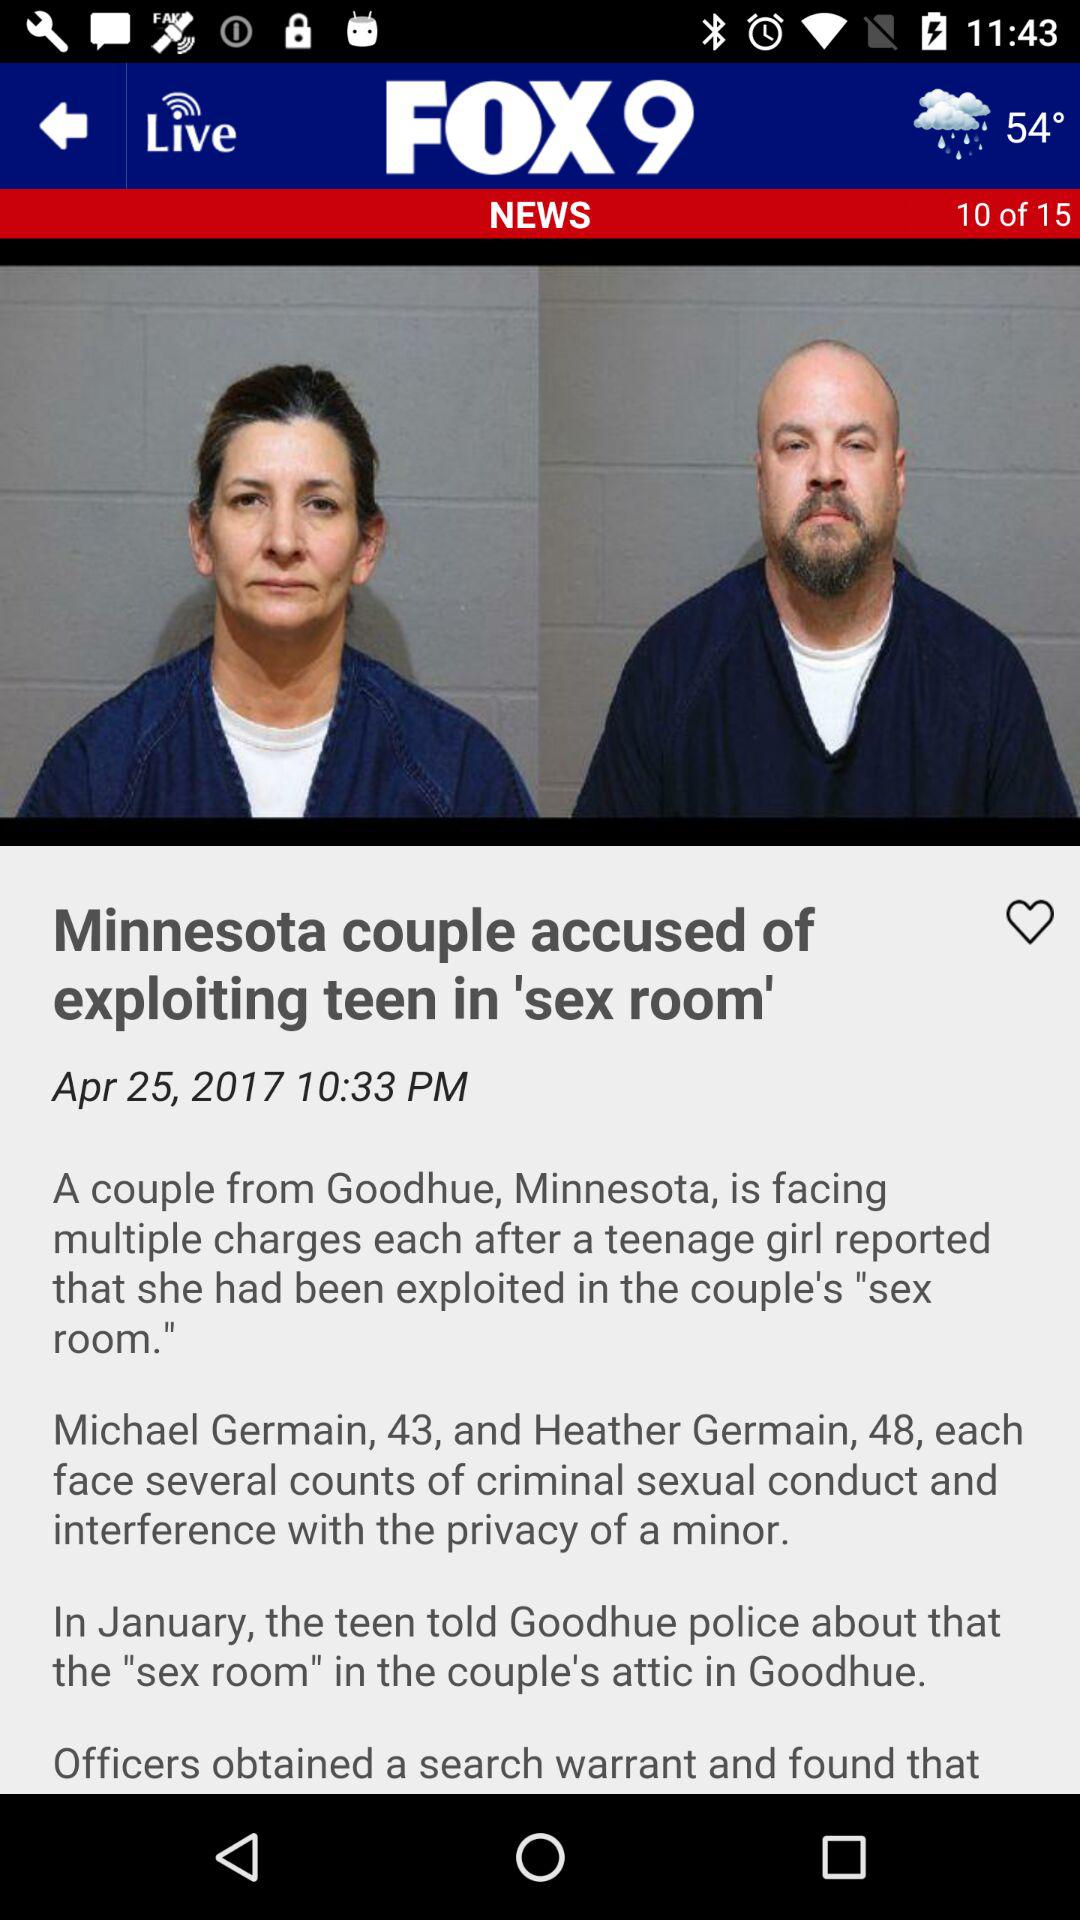  I want to click on click to favorite, so click(1017, 922).